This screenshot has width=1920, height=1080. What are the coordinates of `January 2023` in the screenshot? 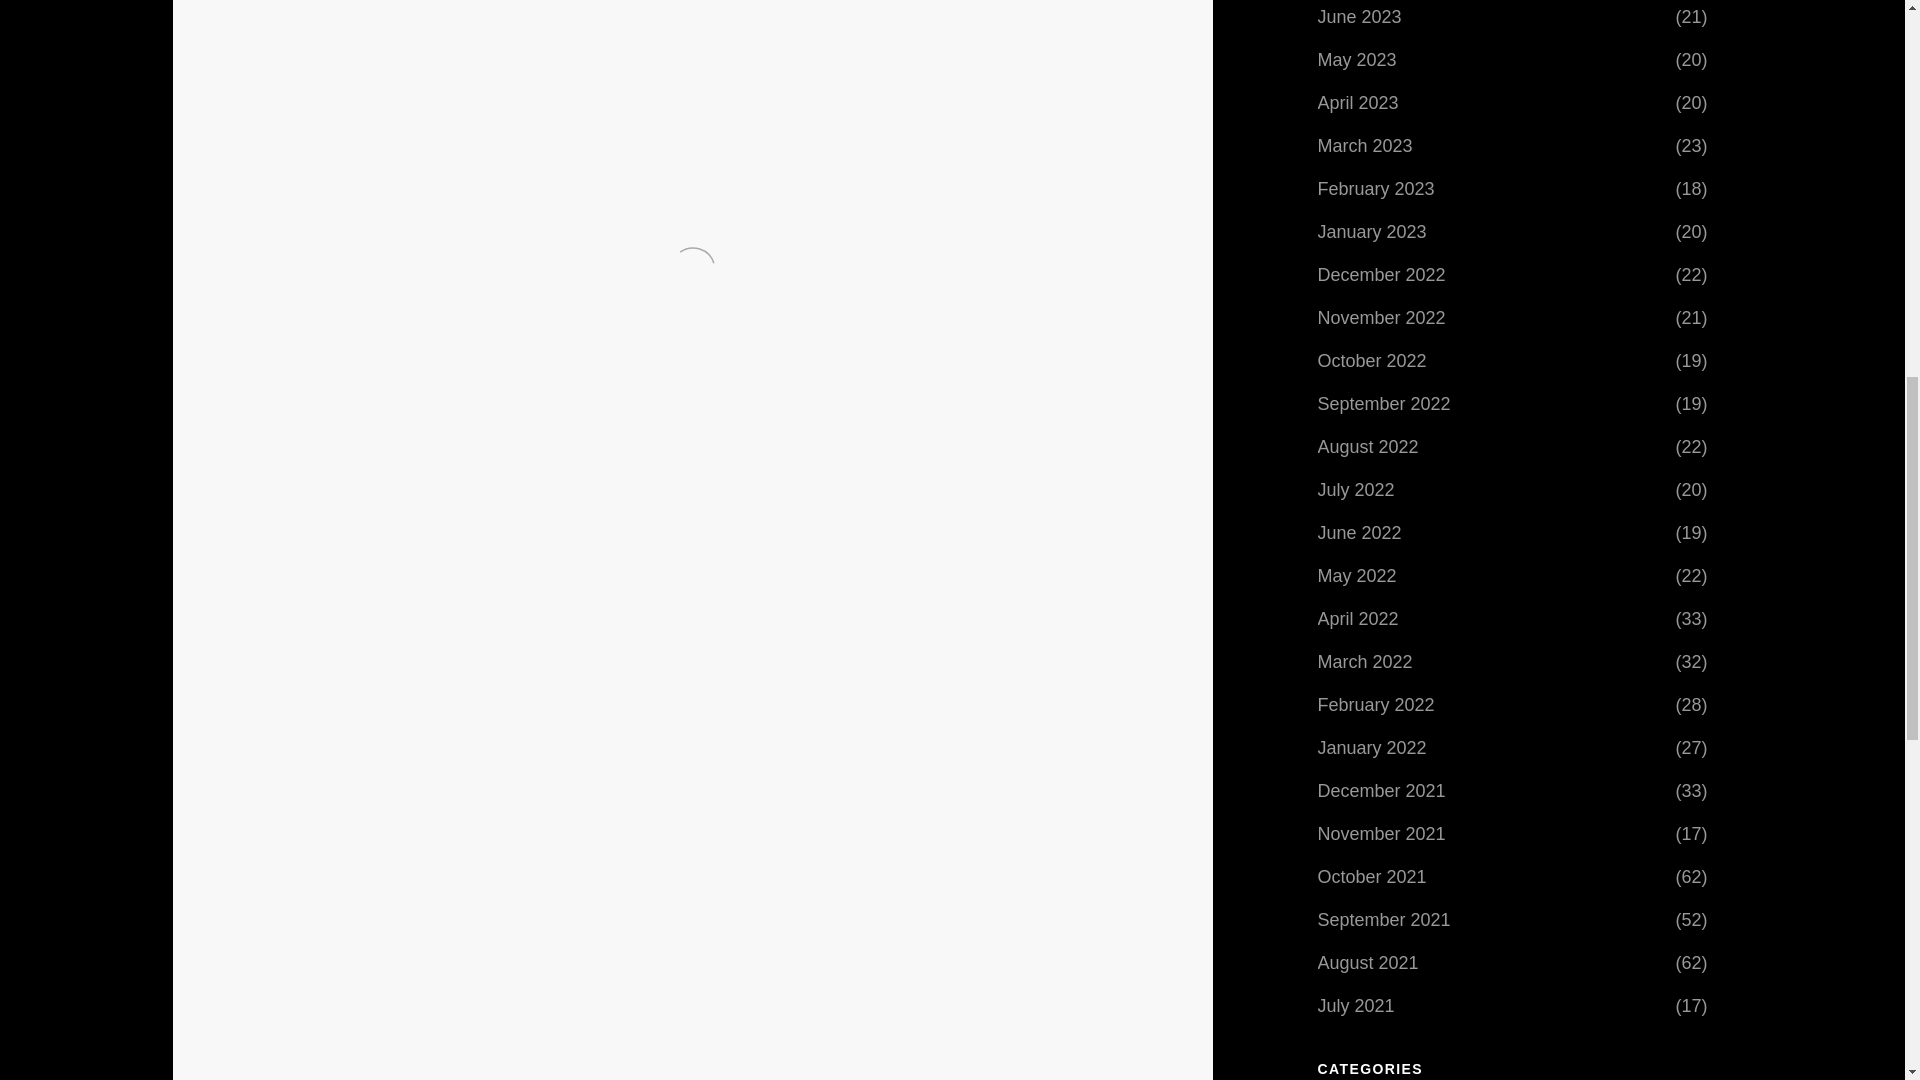 It's located at (1372, 231).